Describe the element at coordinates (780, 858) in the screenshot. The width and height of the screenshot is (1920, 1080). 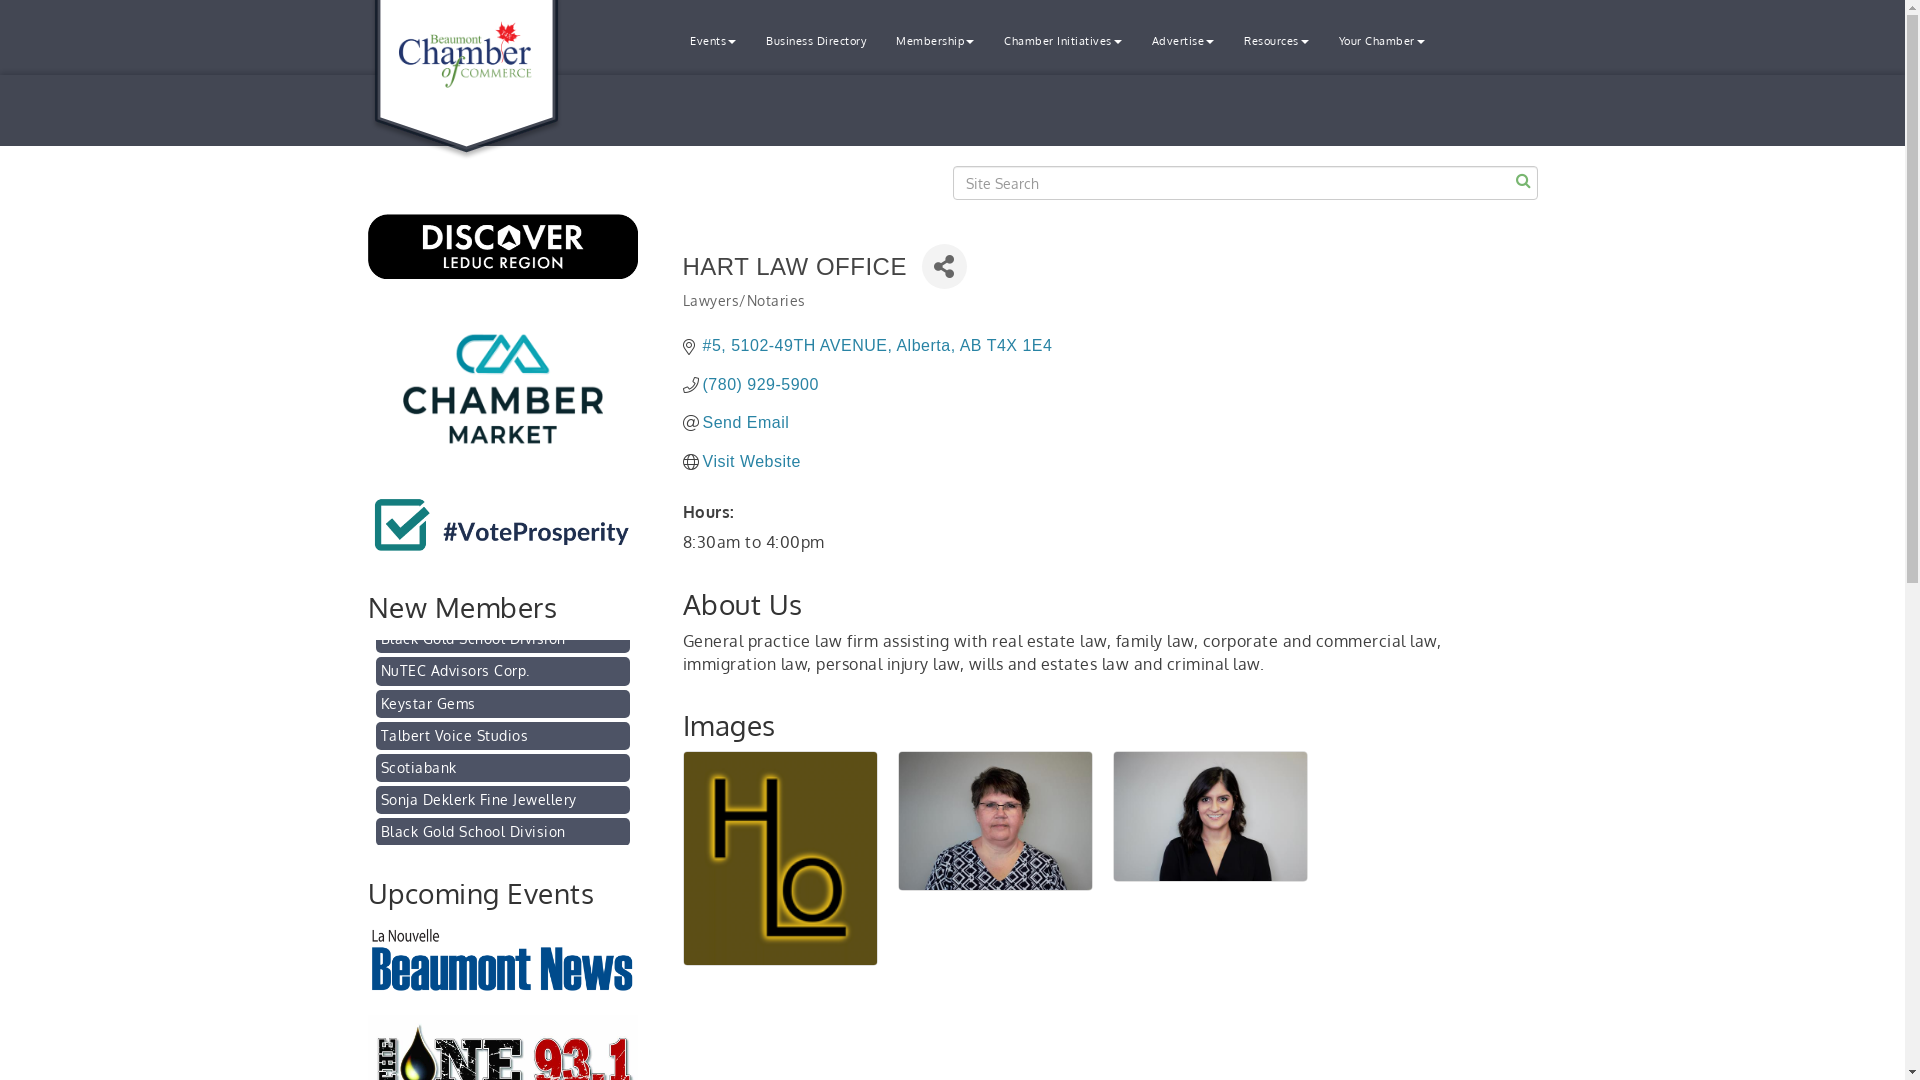
I see `Hart Law Office ` at that location.